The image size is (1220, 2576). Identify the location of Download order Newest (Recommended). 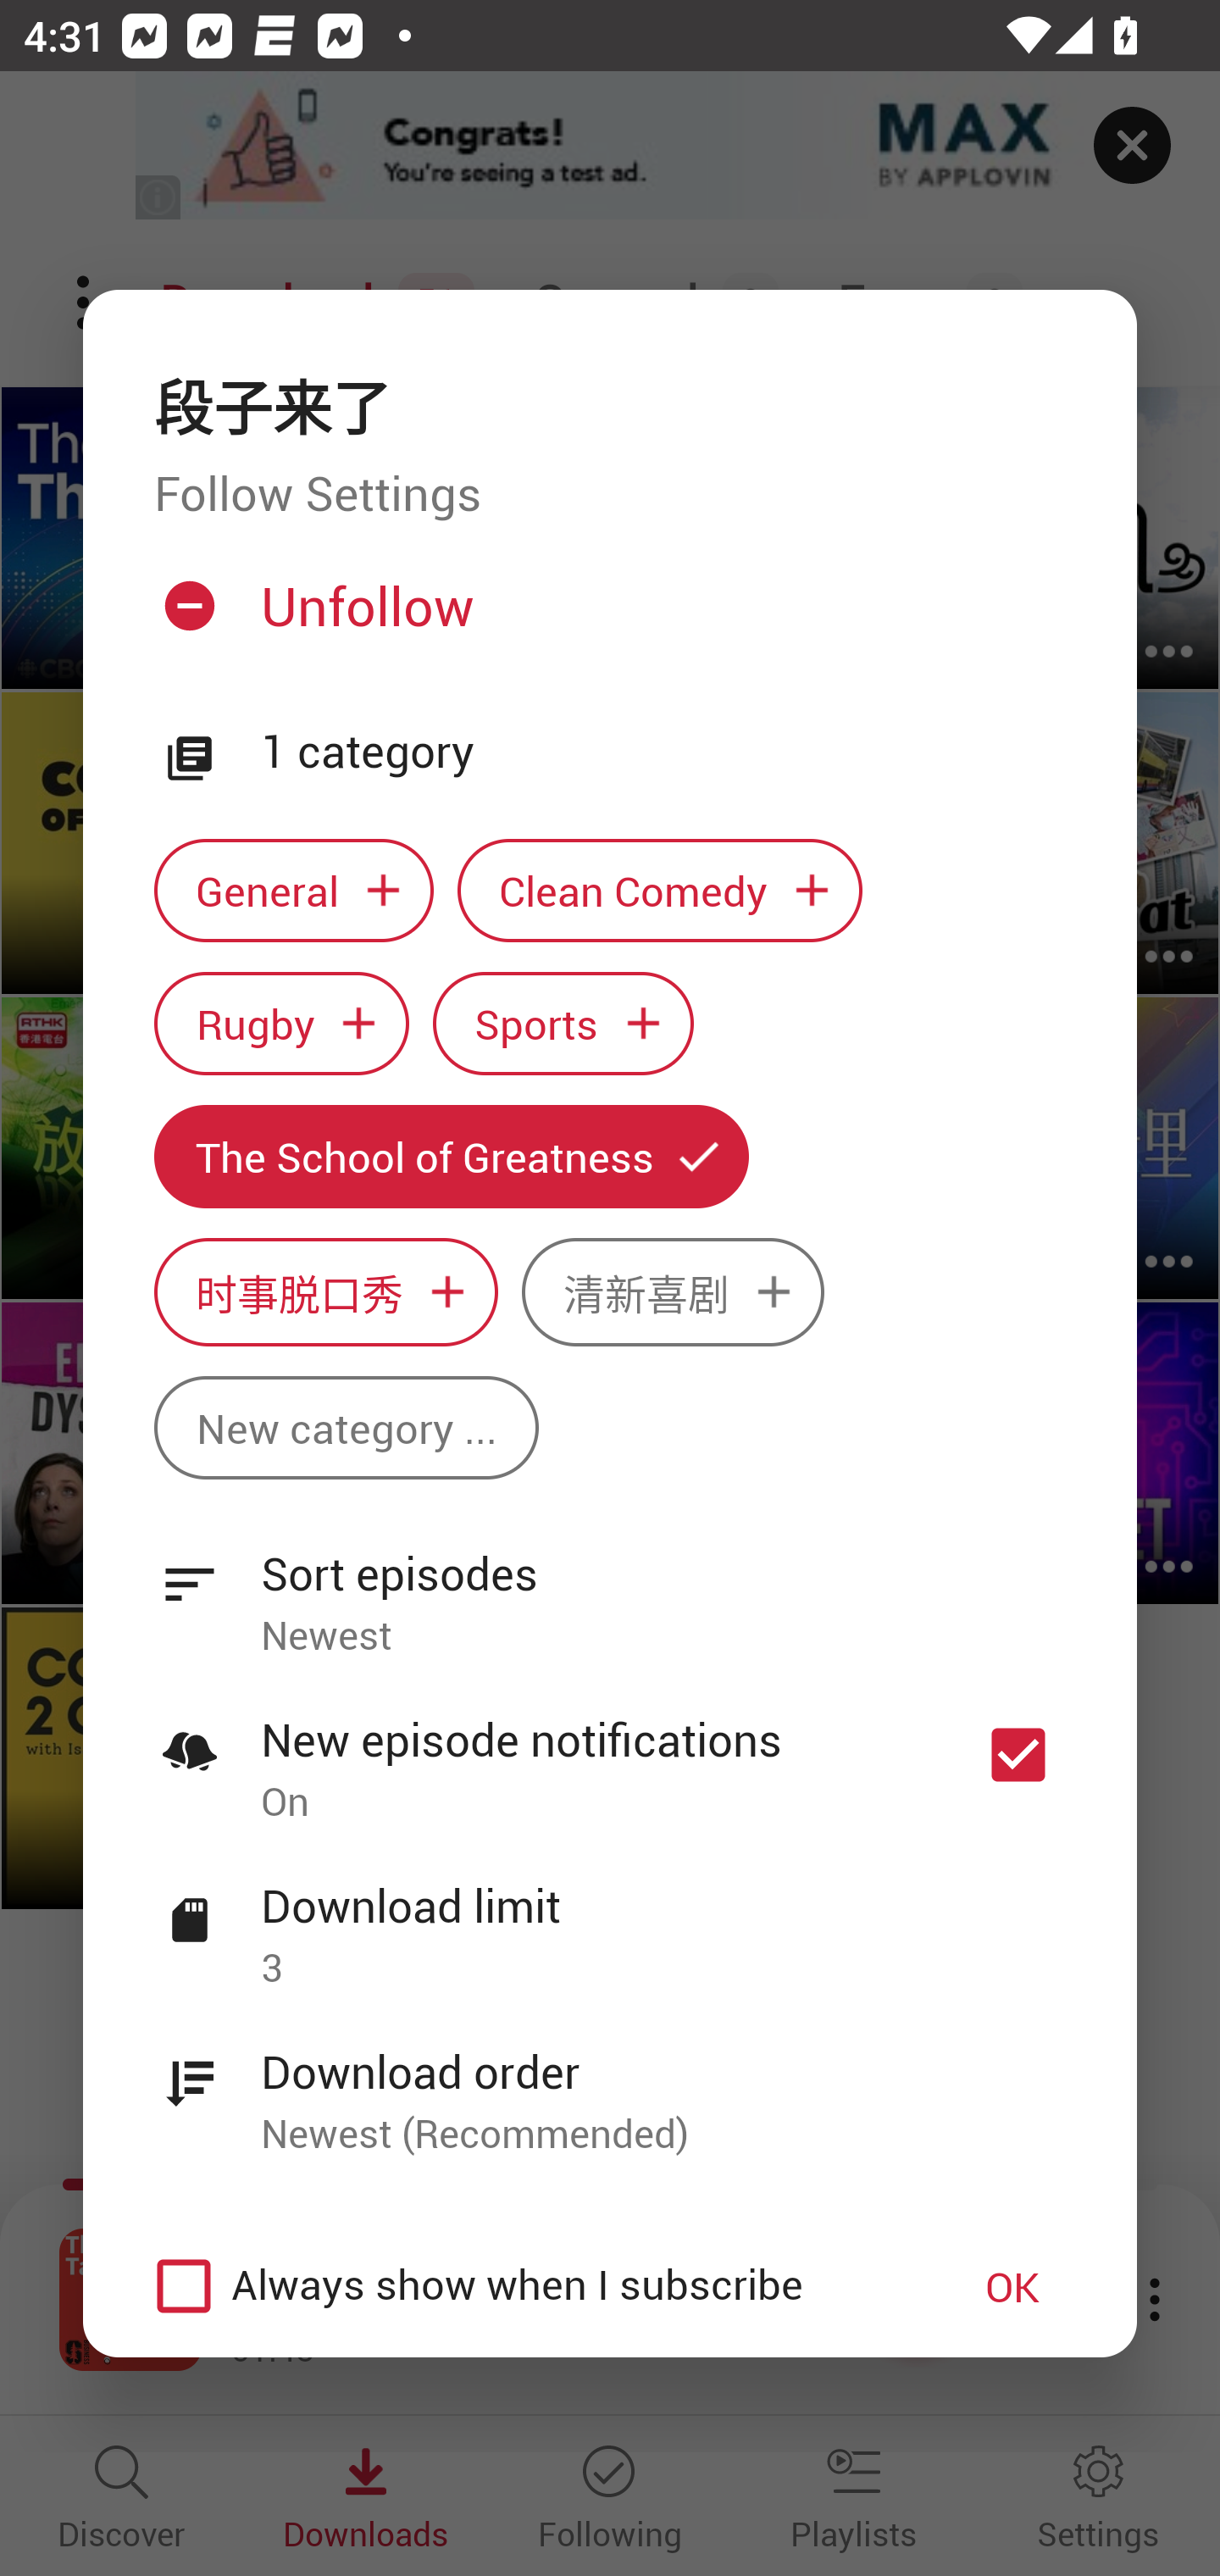
(610, 2084).